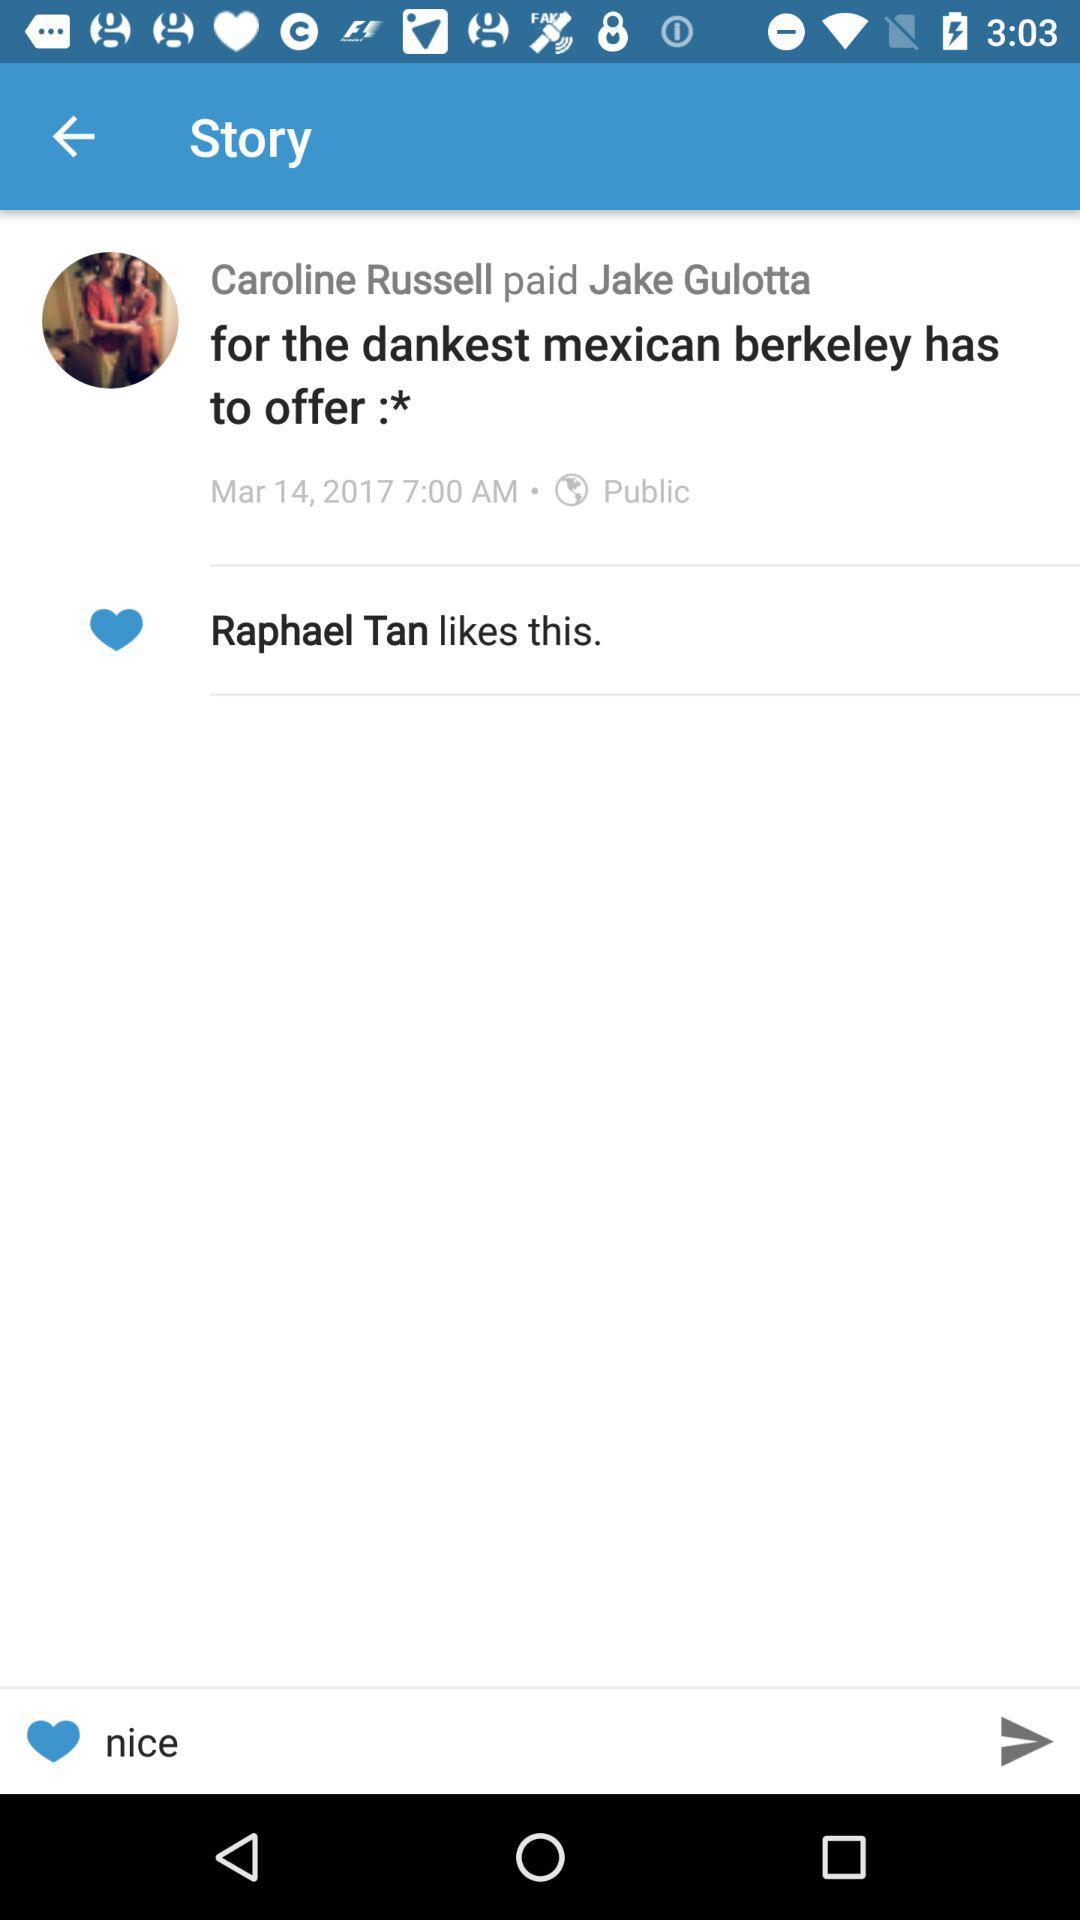  What do you see at coordinates (52, 1742) in the screenshot?
I see `like this post` at bounding box center [52, 1742].